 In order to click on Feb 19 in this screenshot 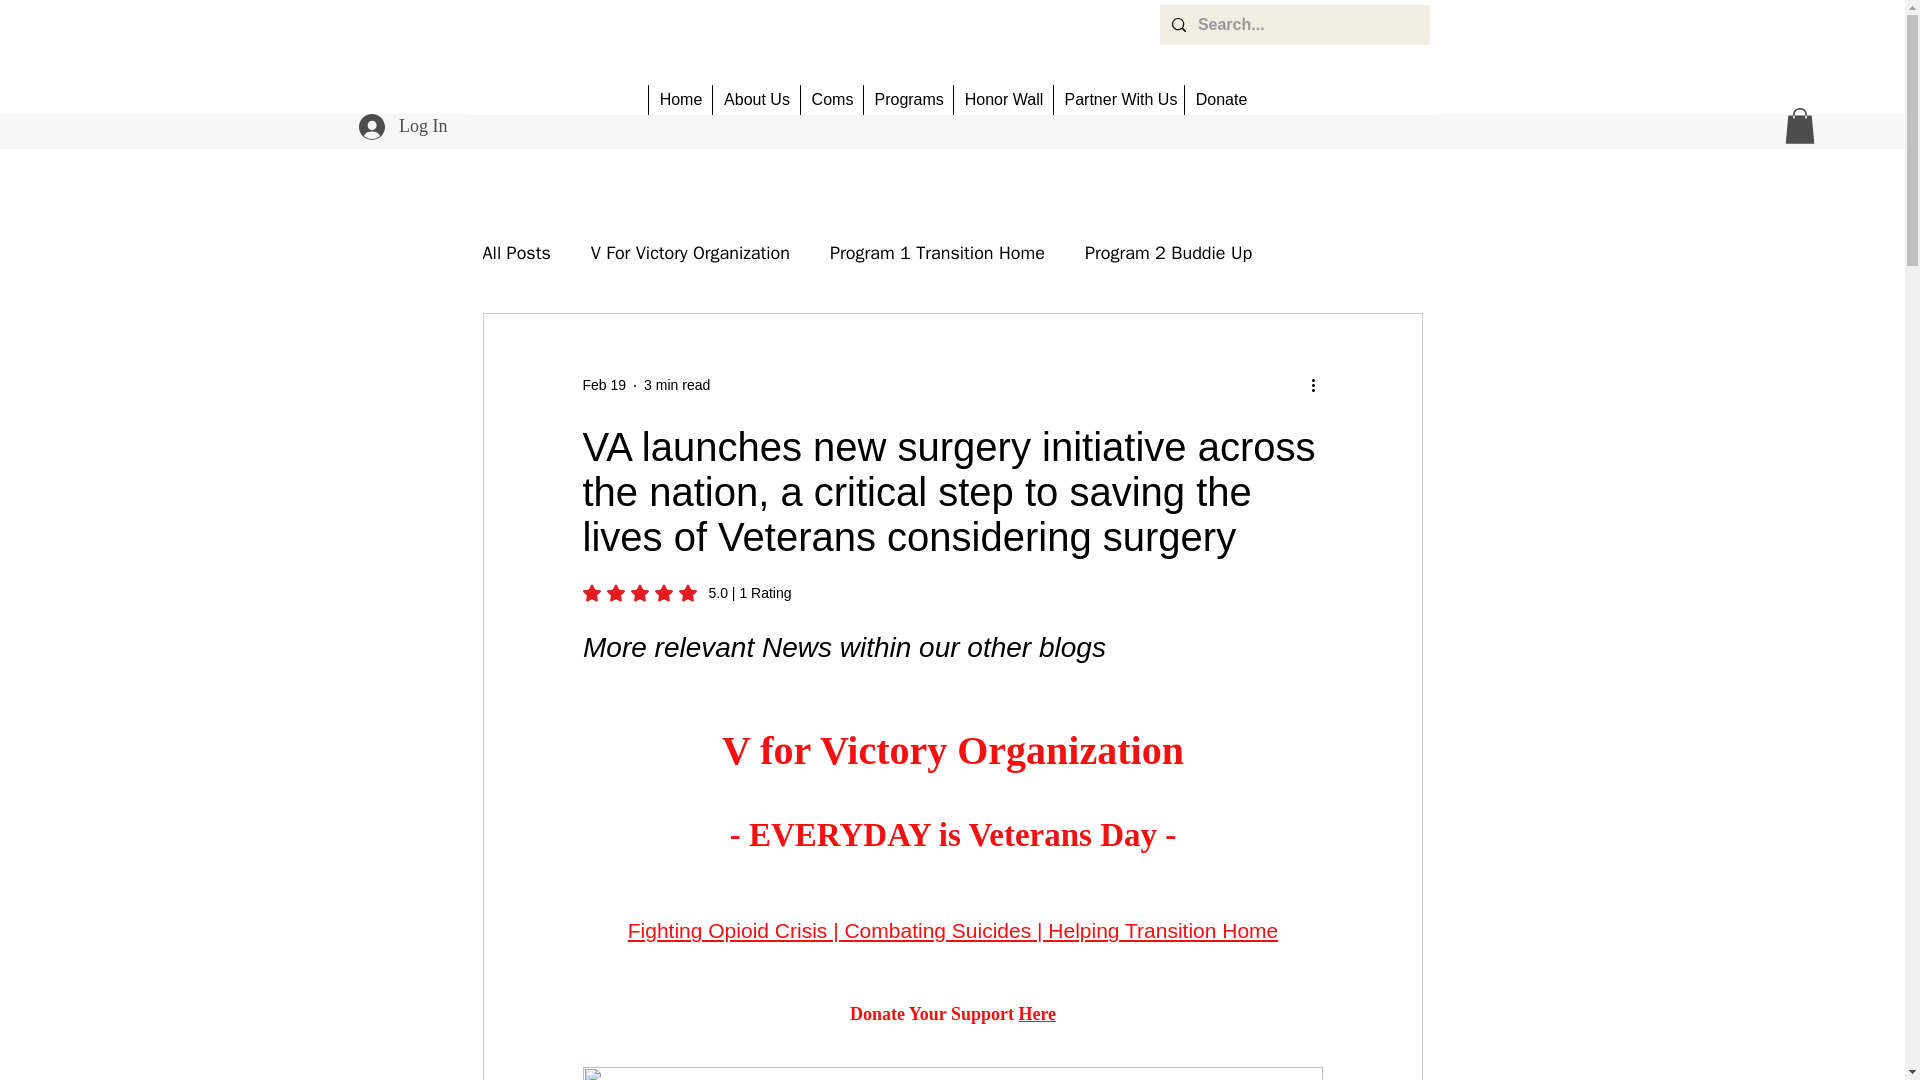, I will do `click(603, 384)`.